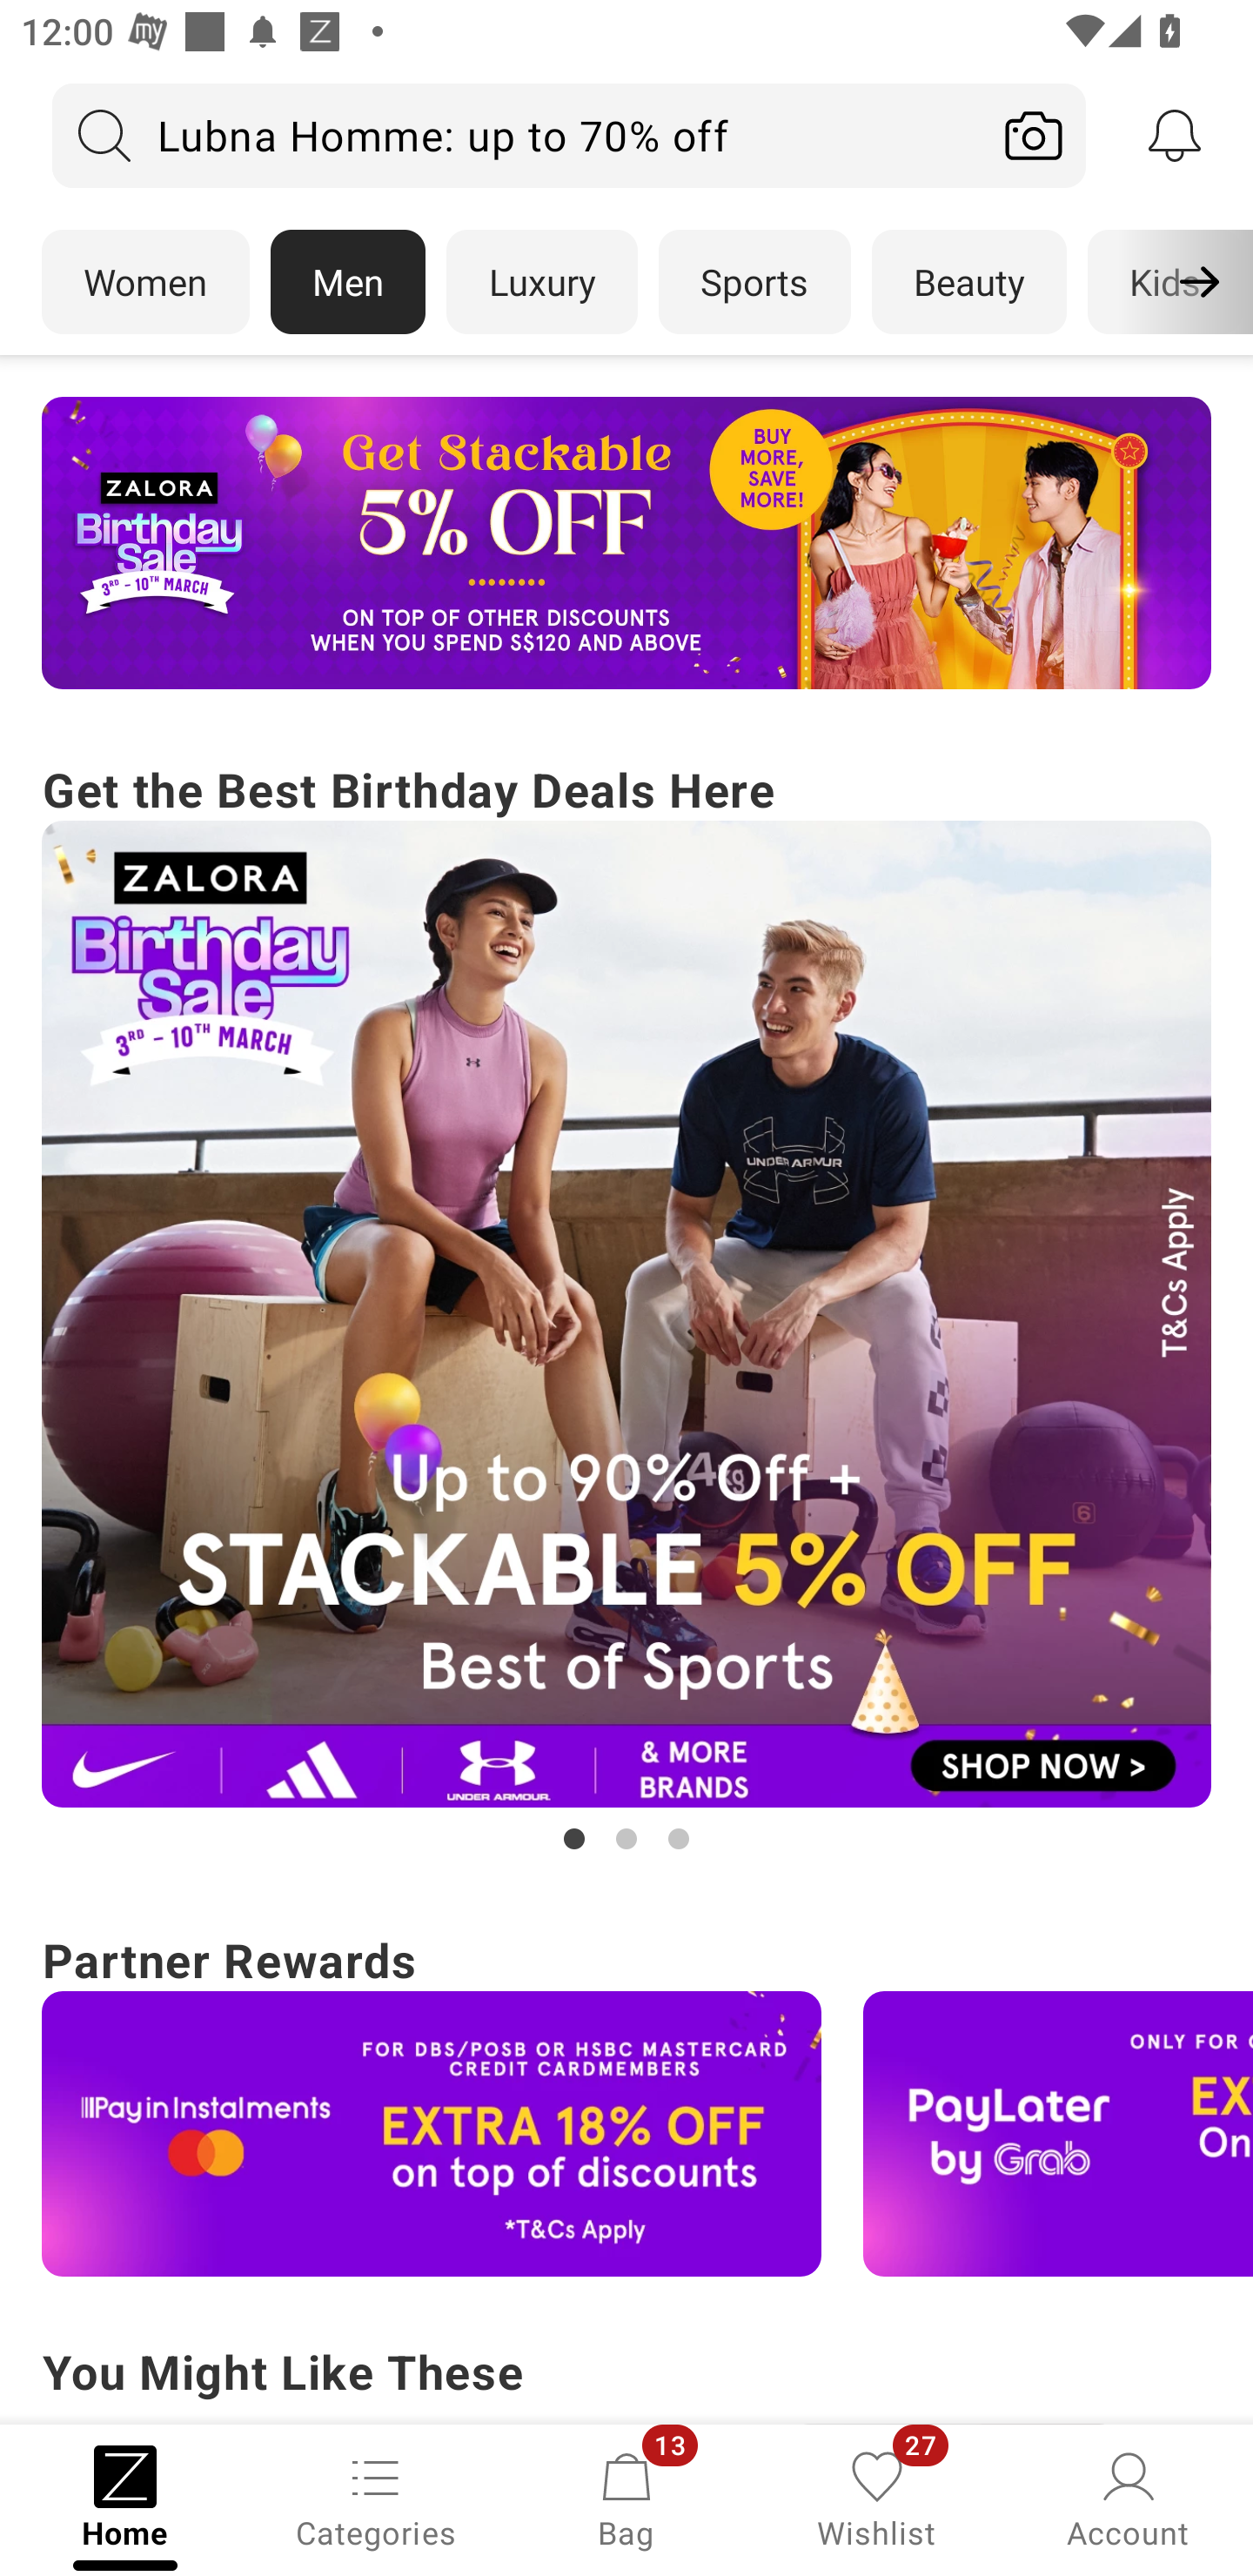  I want to click on Campaign banner, so click(1058, 2134).